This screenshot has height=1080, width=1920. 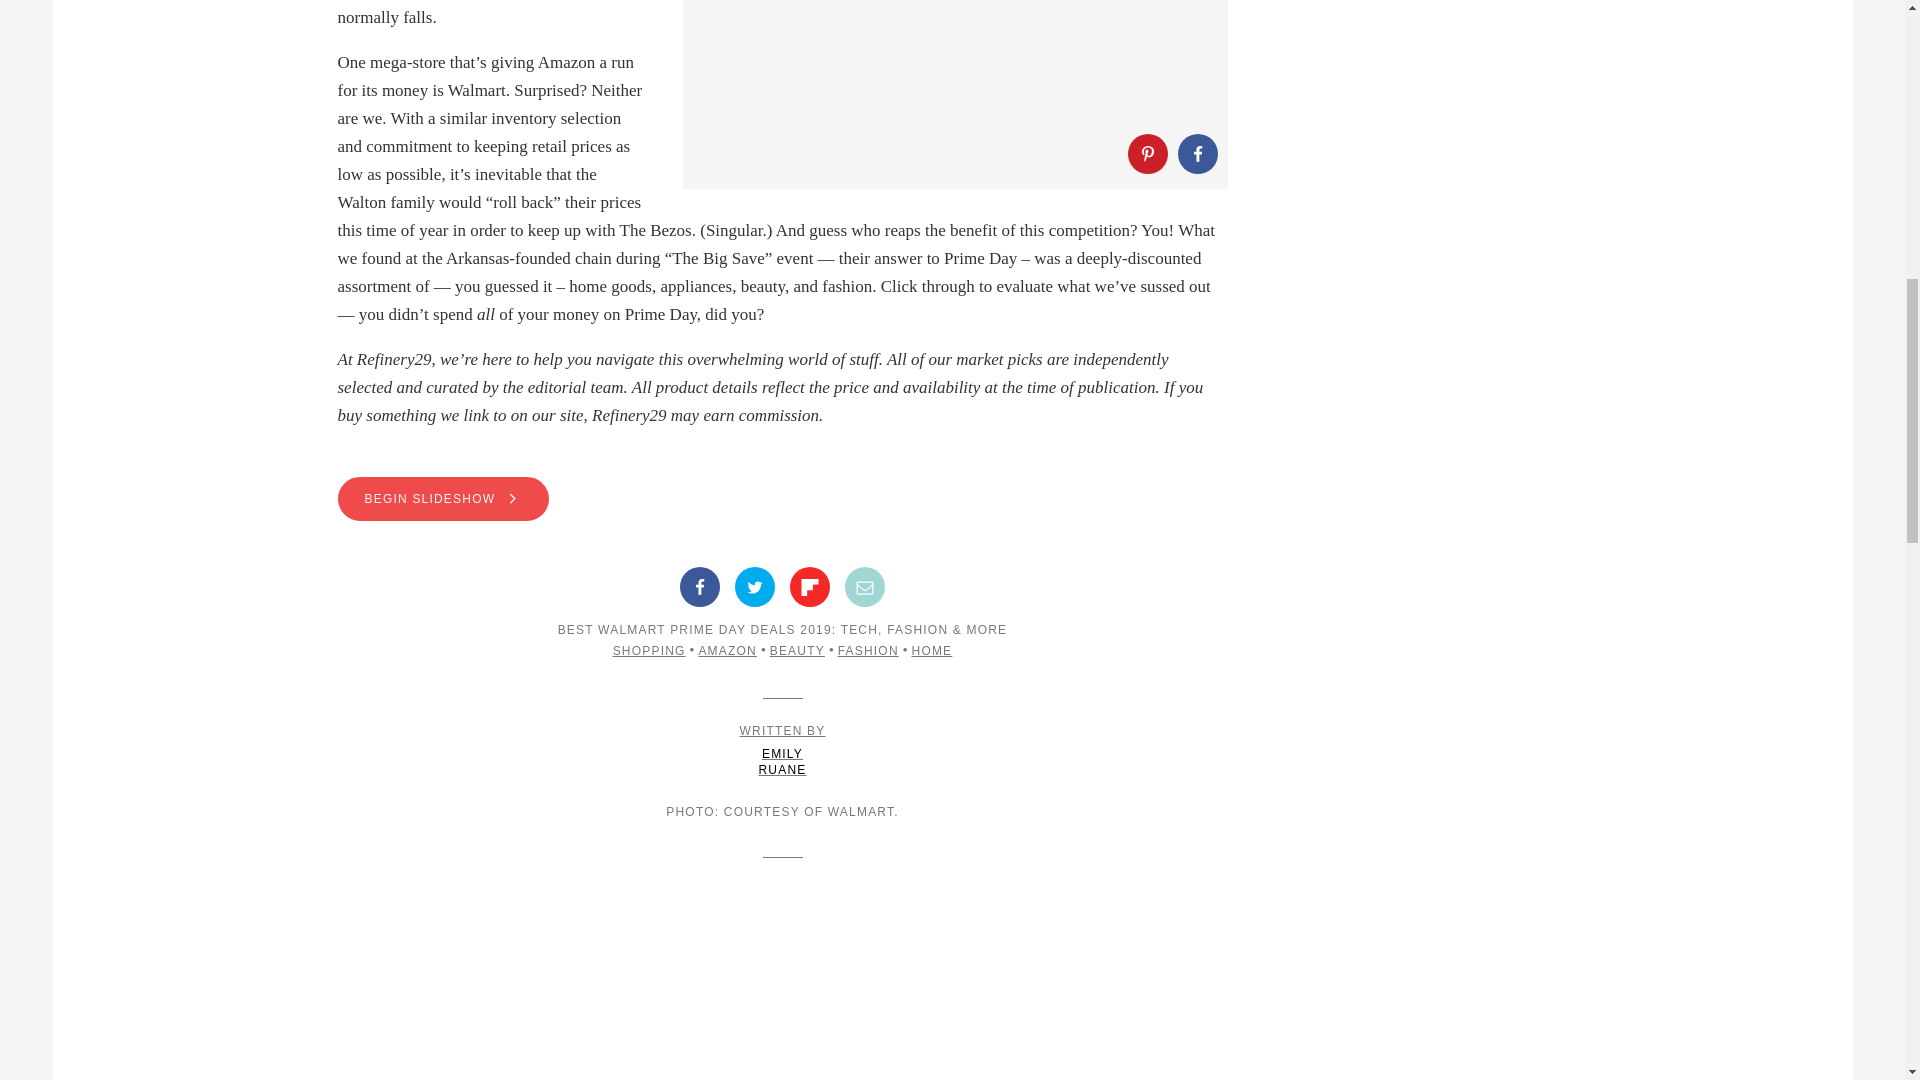 I want to click on BEGIN SLIDESHOW, so click(x=782, y=498).